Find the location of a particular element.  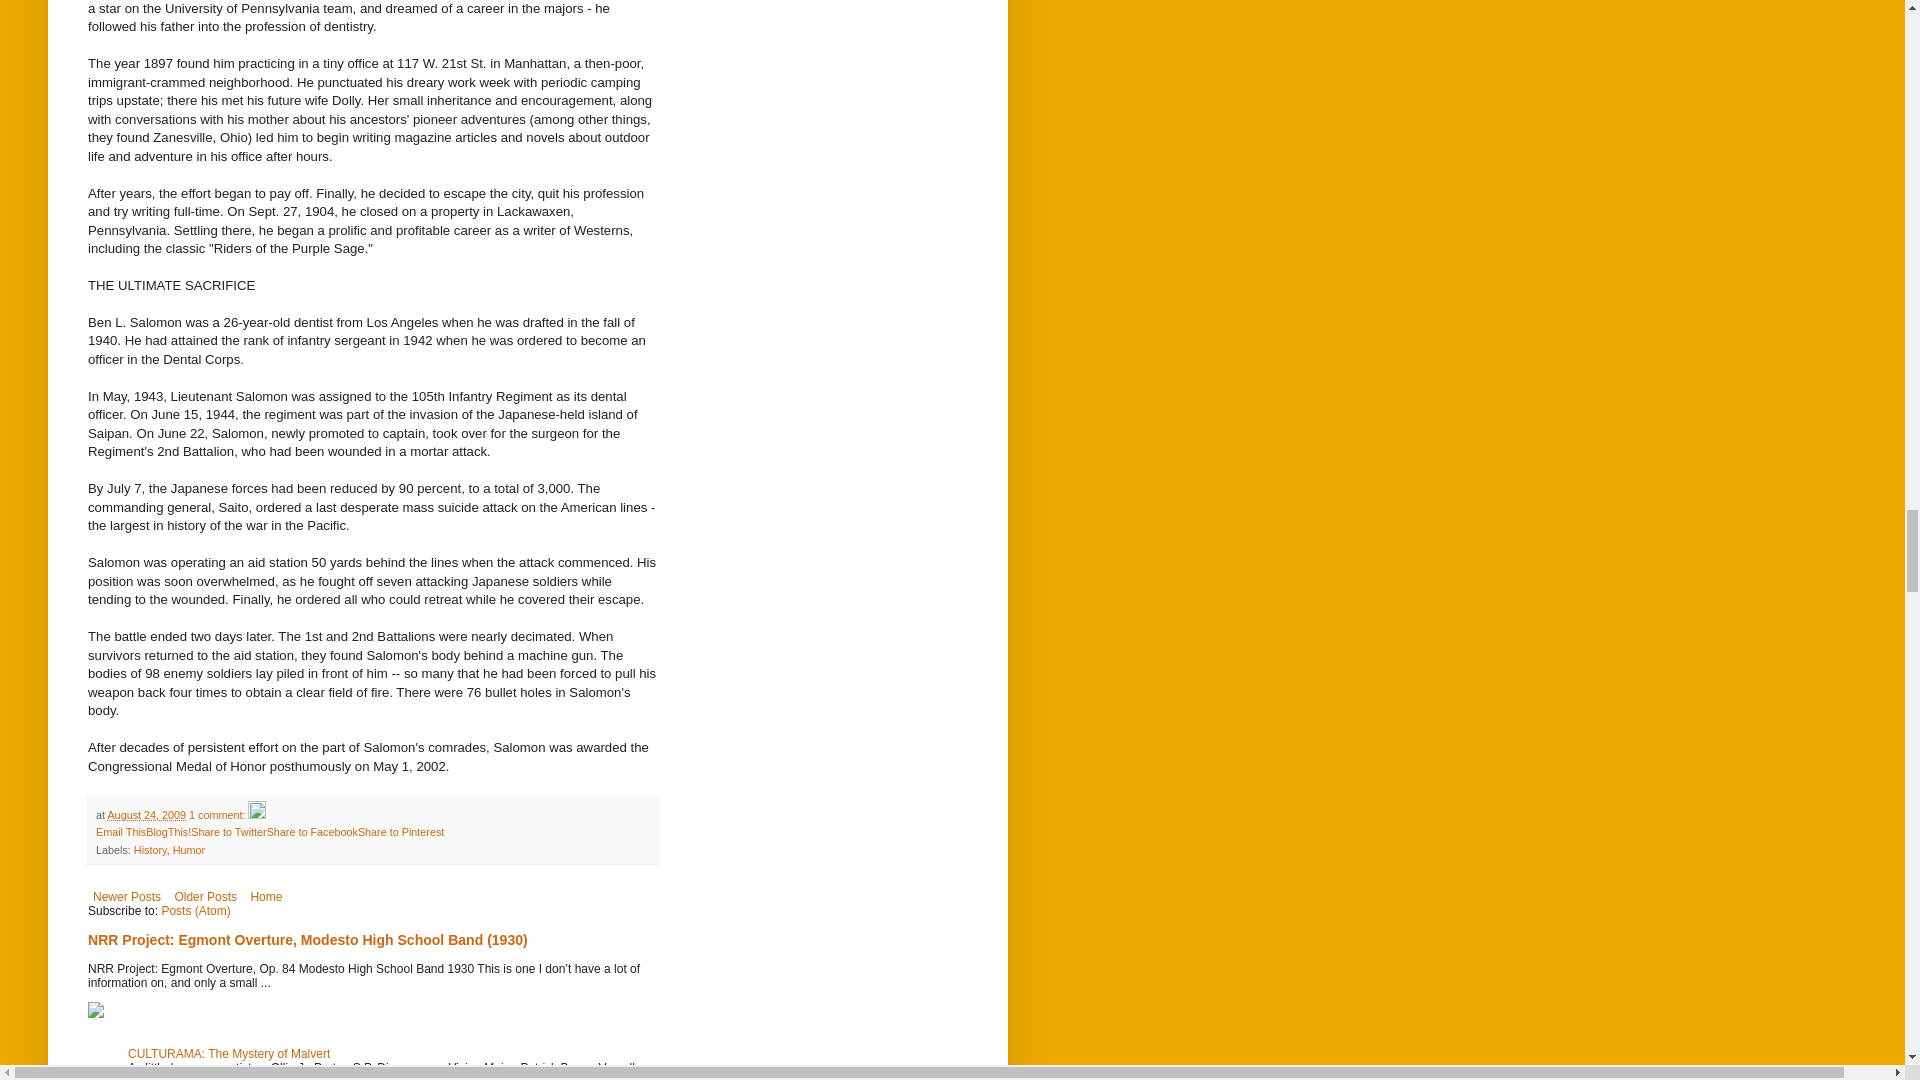

Share to Facebook is located at coordinates (312, 832).